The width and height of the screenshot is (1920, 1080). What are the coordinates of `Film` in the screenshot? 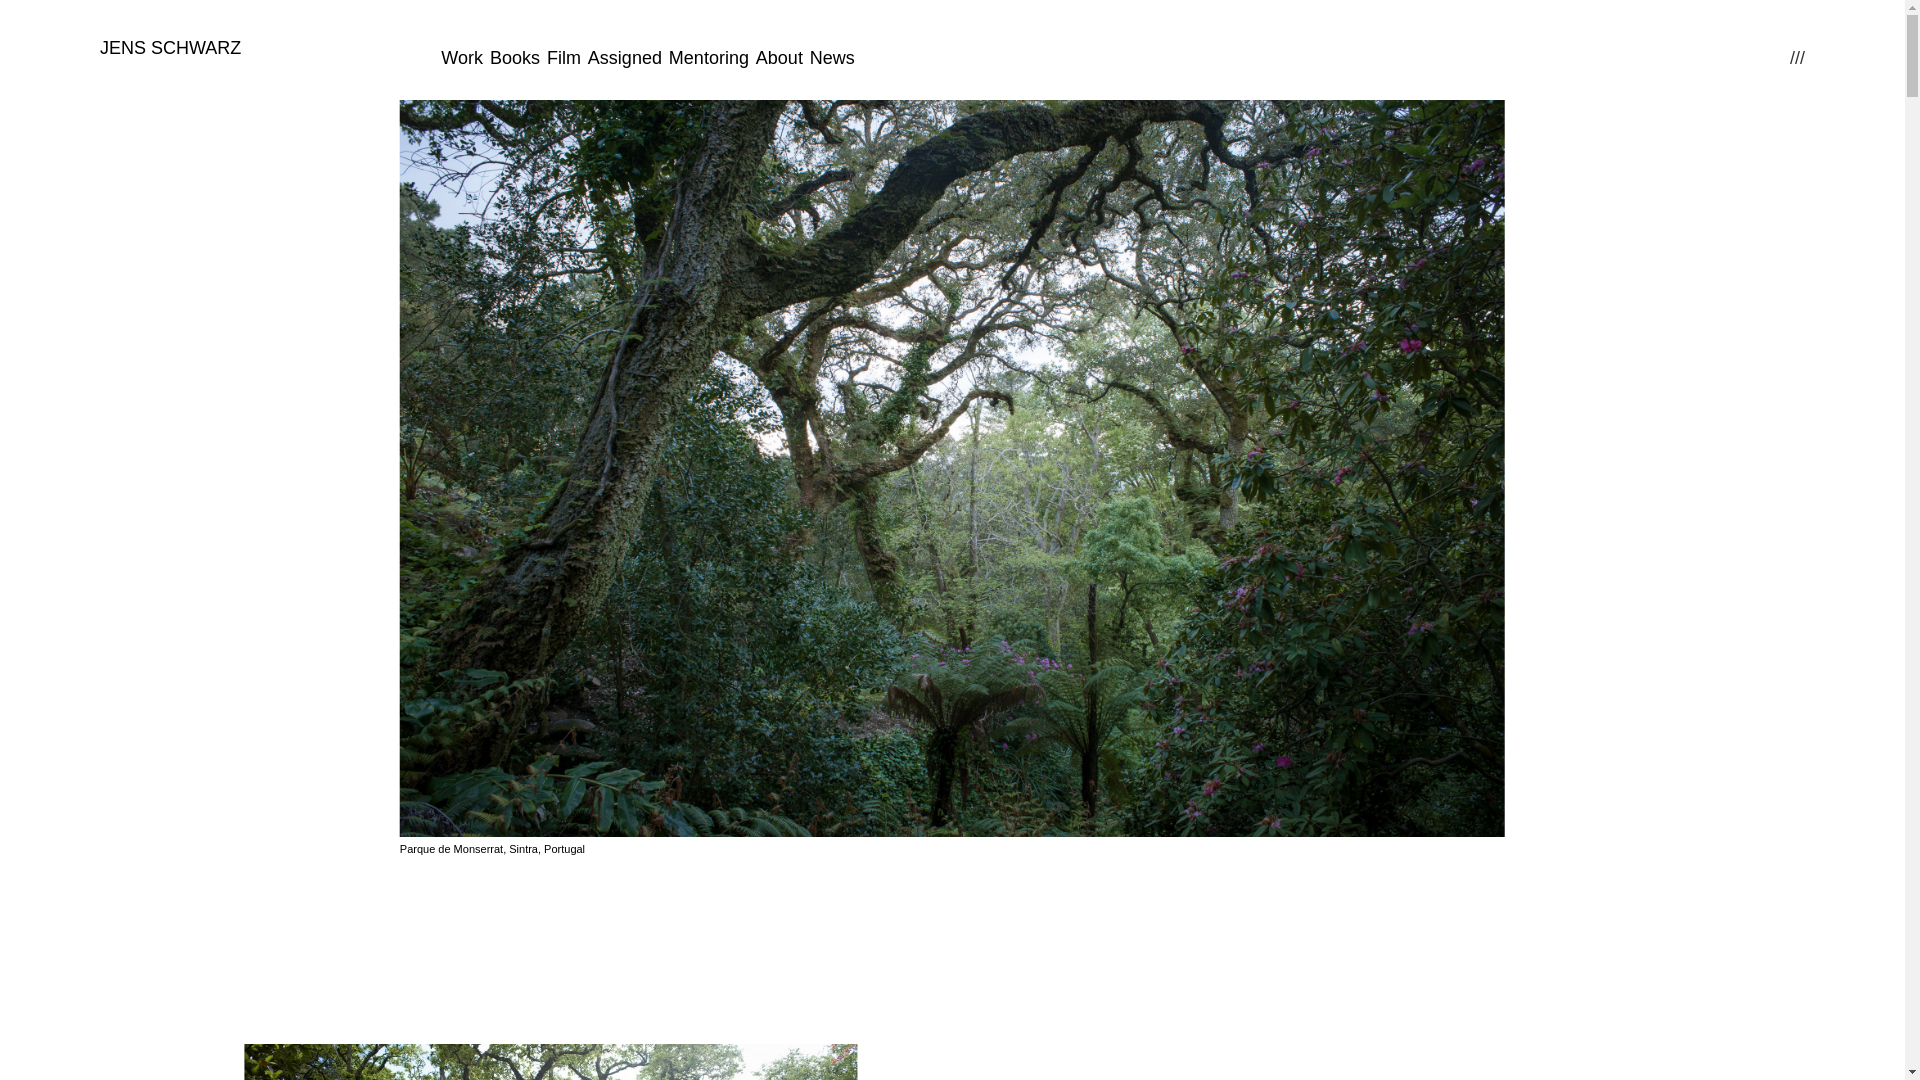 It's located at (564, 58).